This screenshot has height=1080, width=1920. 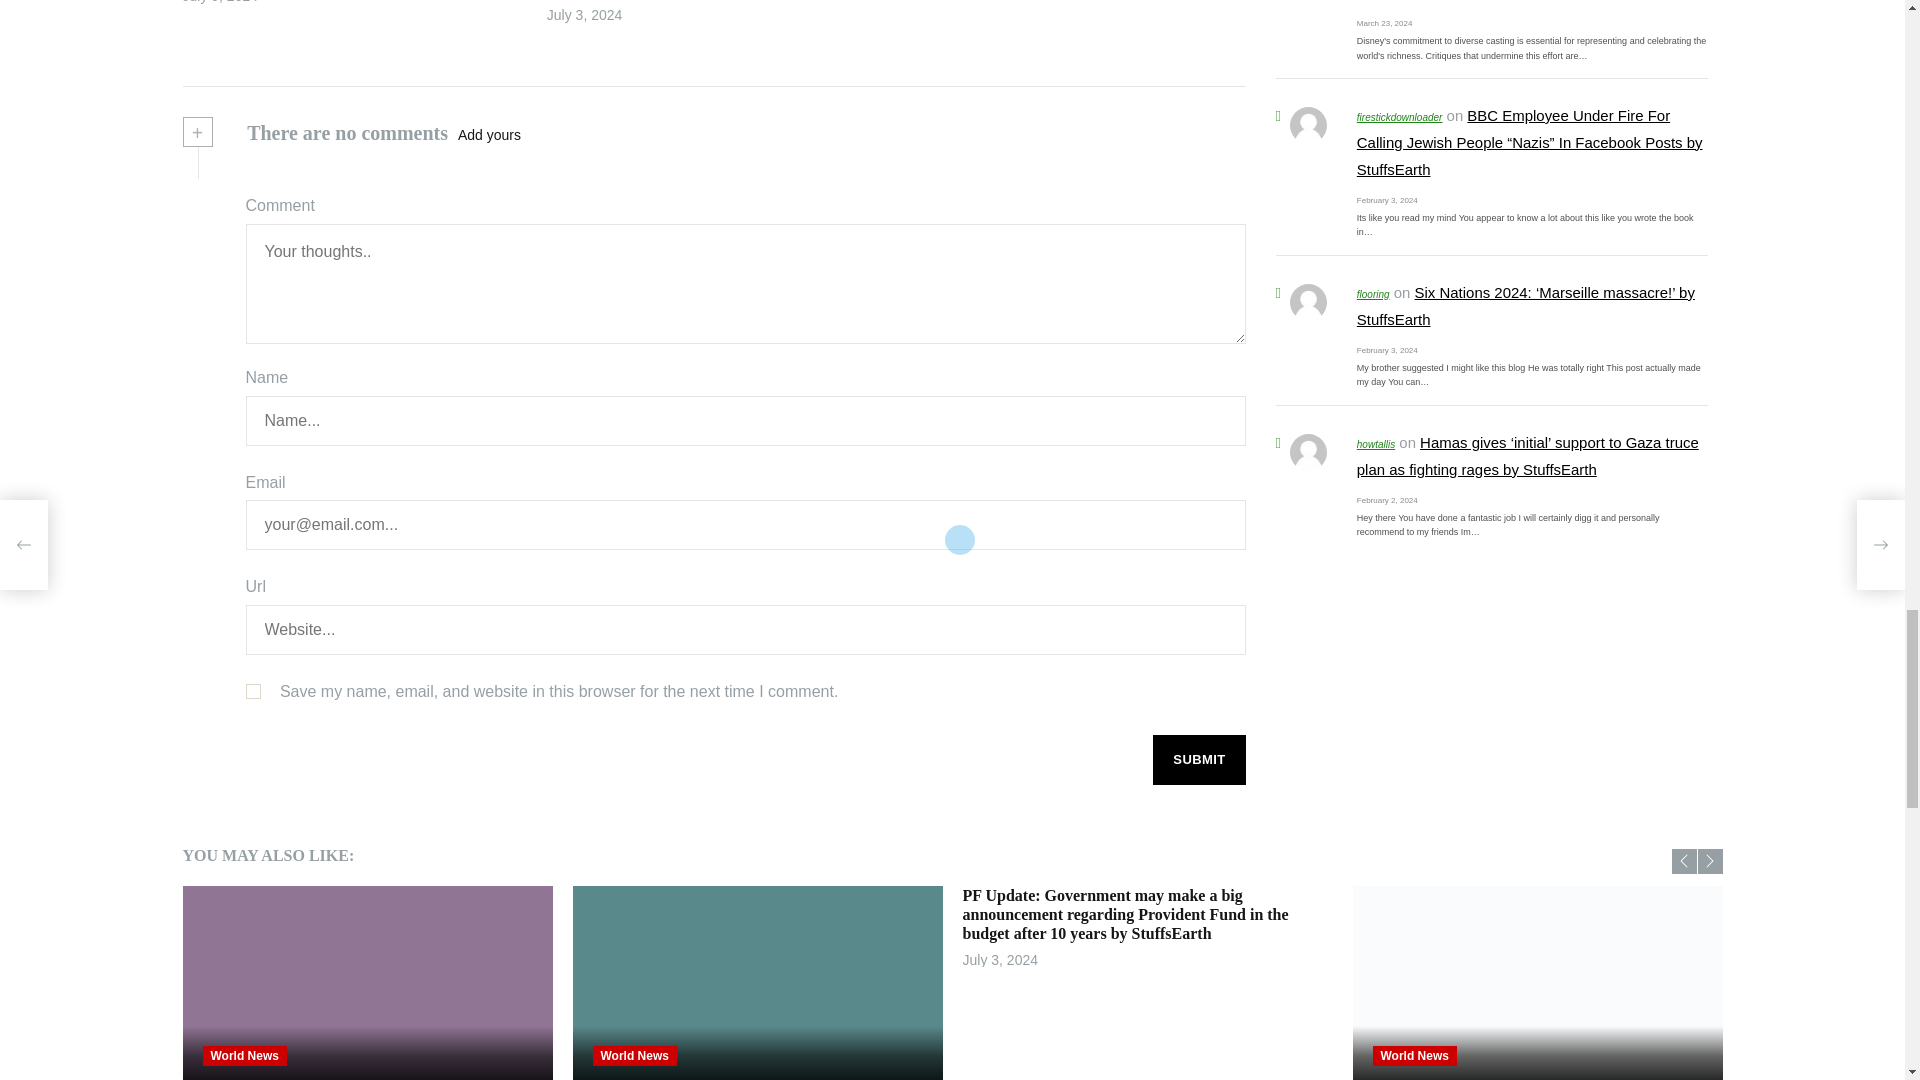 I want to click on Submit, so click(x=1198, y=760).